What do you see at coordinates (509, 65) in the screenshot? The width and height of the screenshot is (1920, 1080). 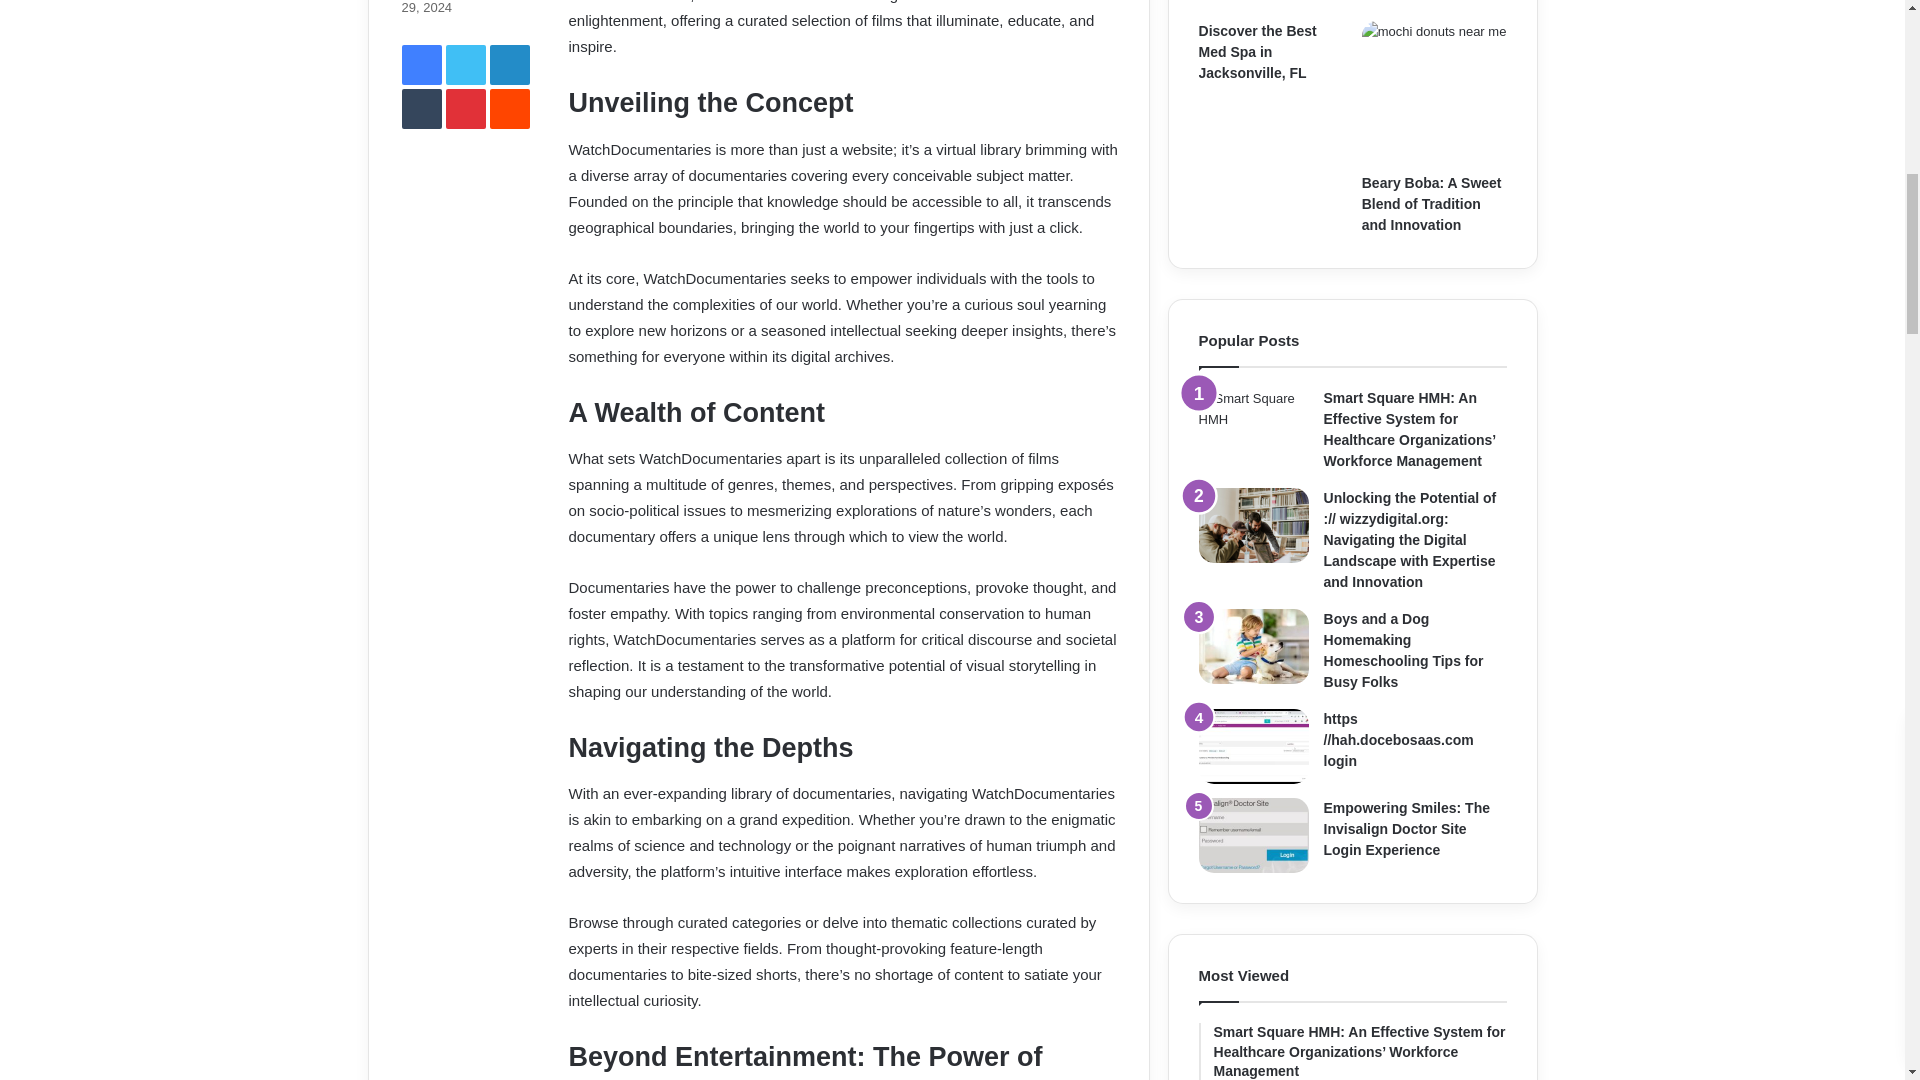 I see `LinkedIn` at bounding box center [509, 65].